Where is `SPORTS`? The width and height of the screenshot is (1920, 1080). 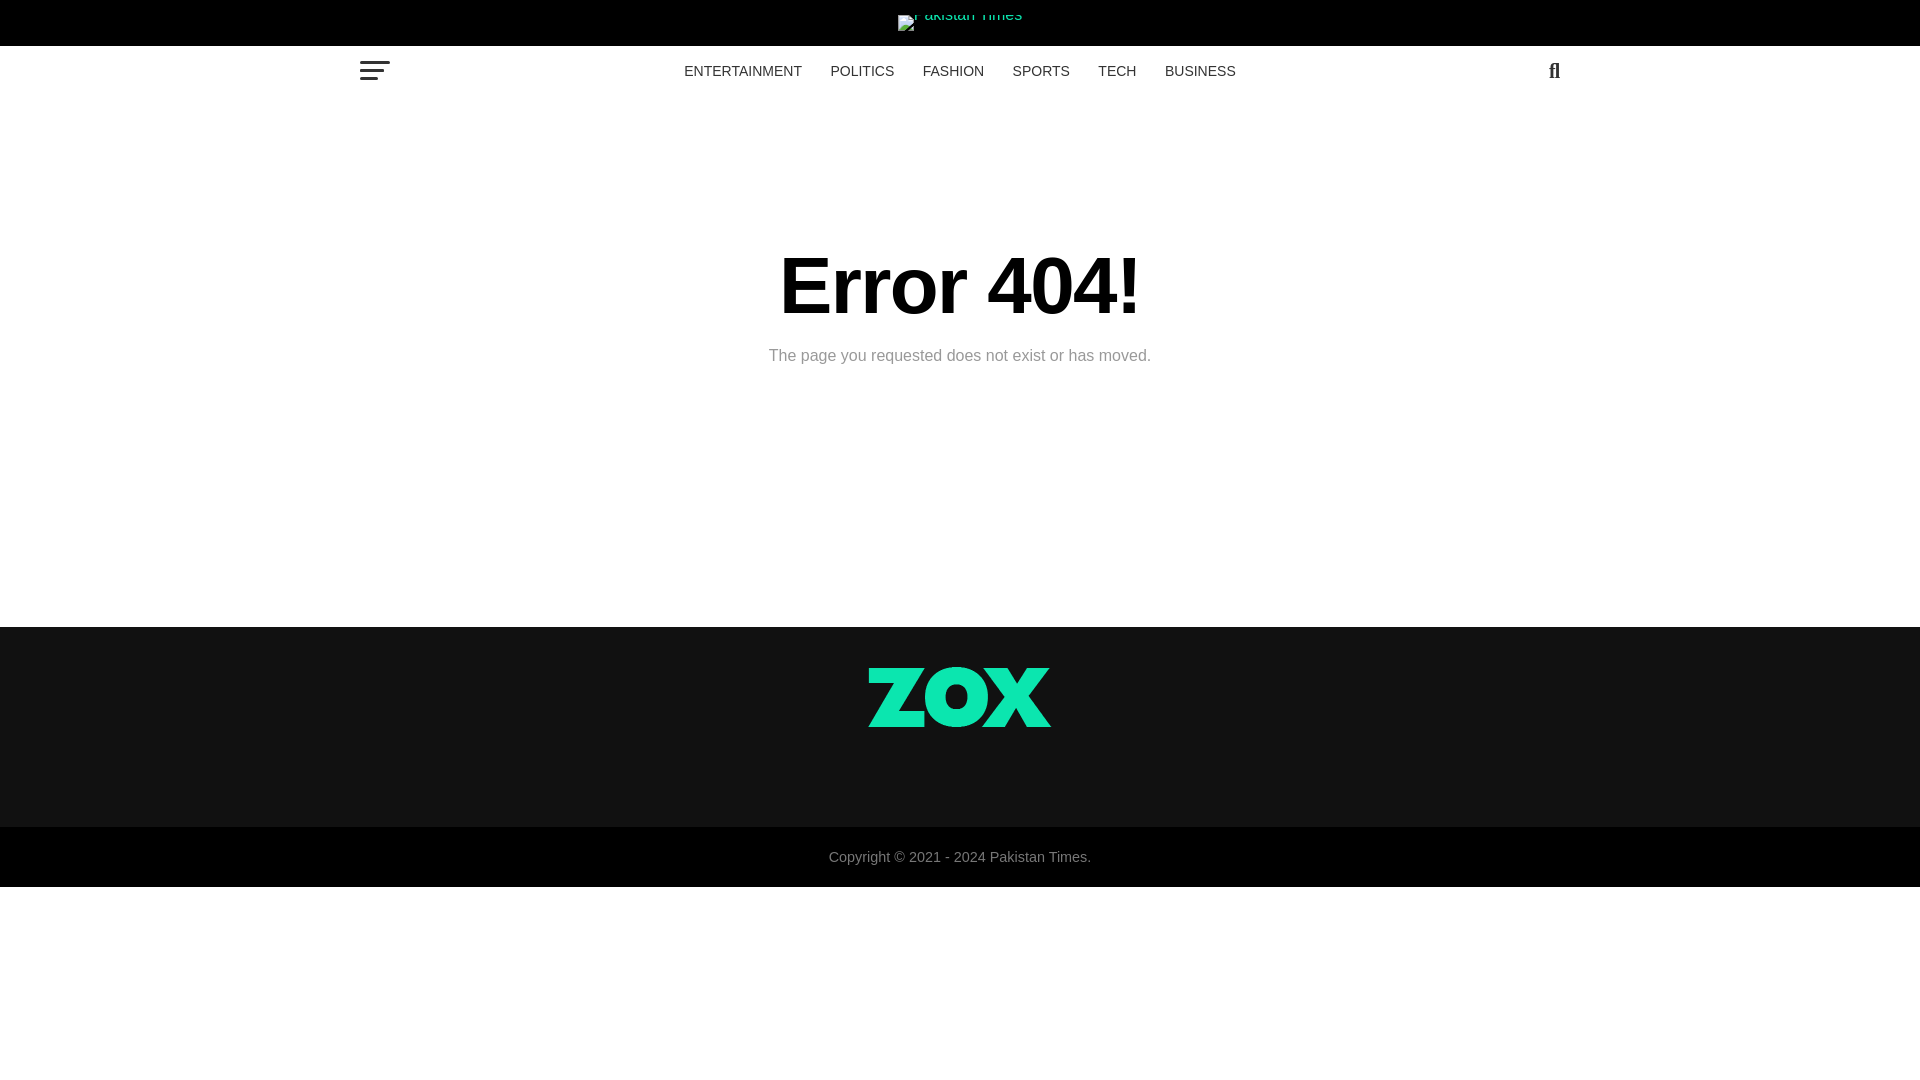
SPORTS is located at coordinates (1041, 71).